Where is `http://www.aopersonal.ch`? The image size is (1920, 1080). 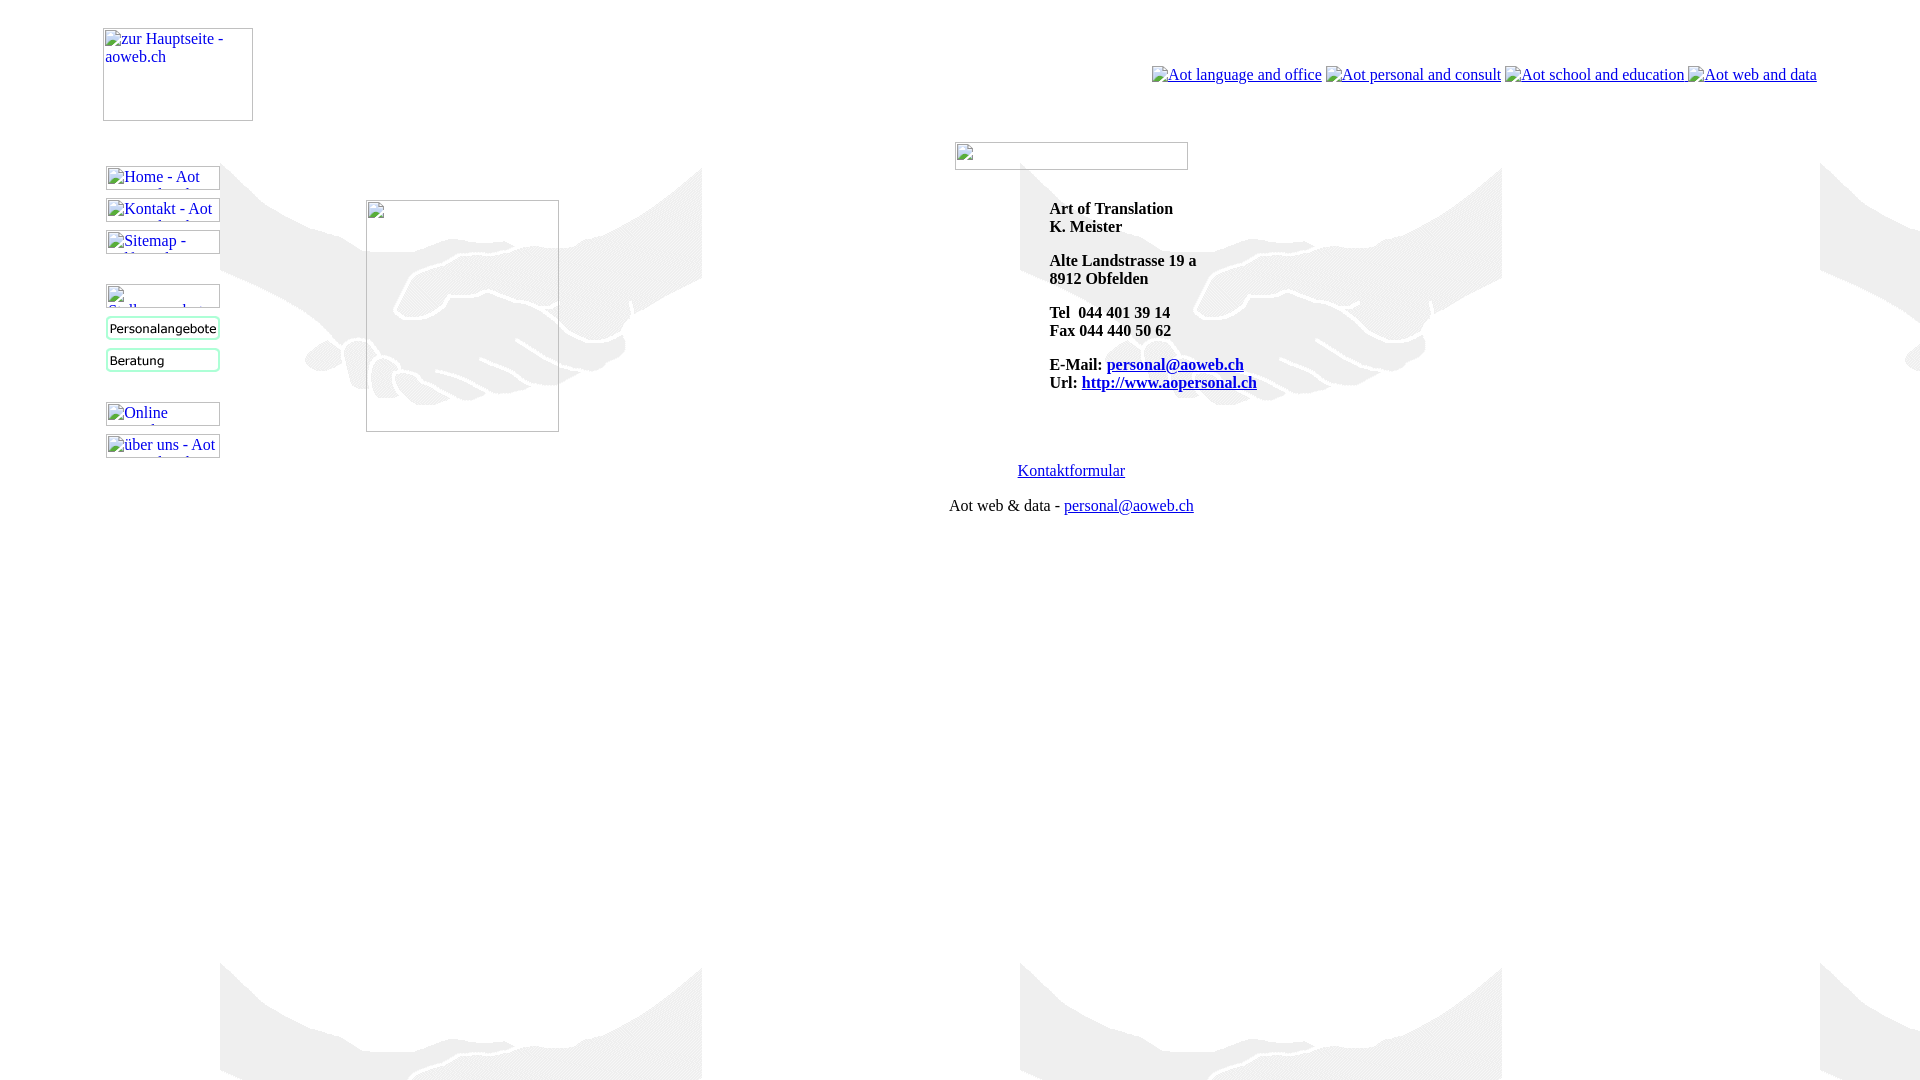
http://www.aopersonal.ch is located at coordinates (1170, 382).